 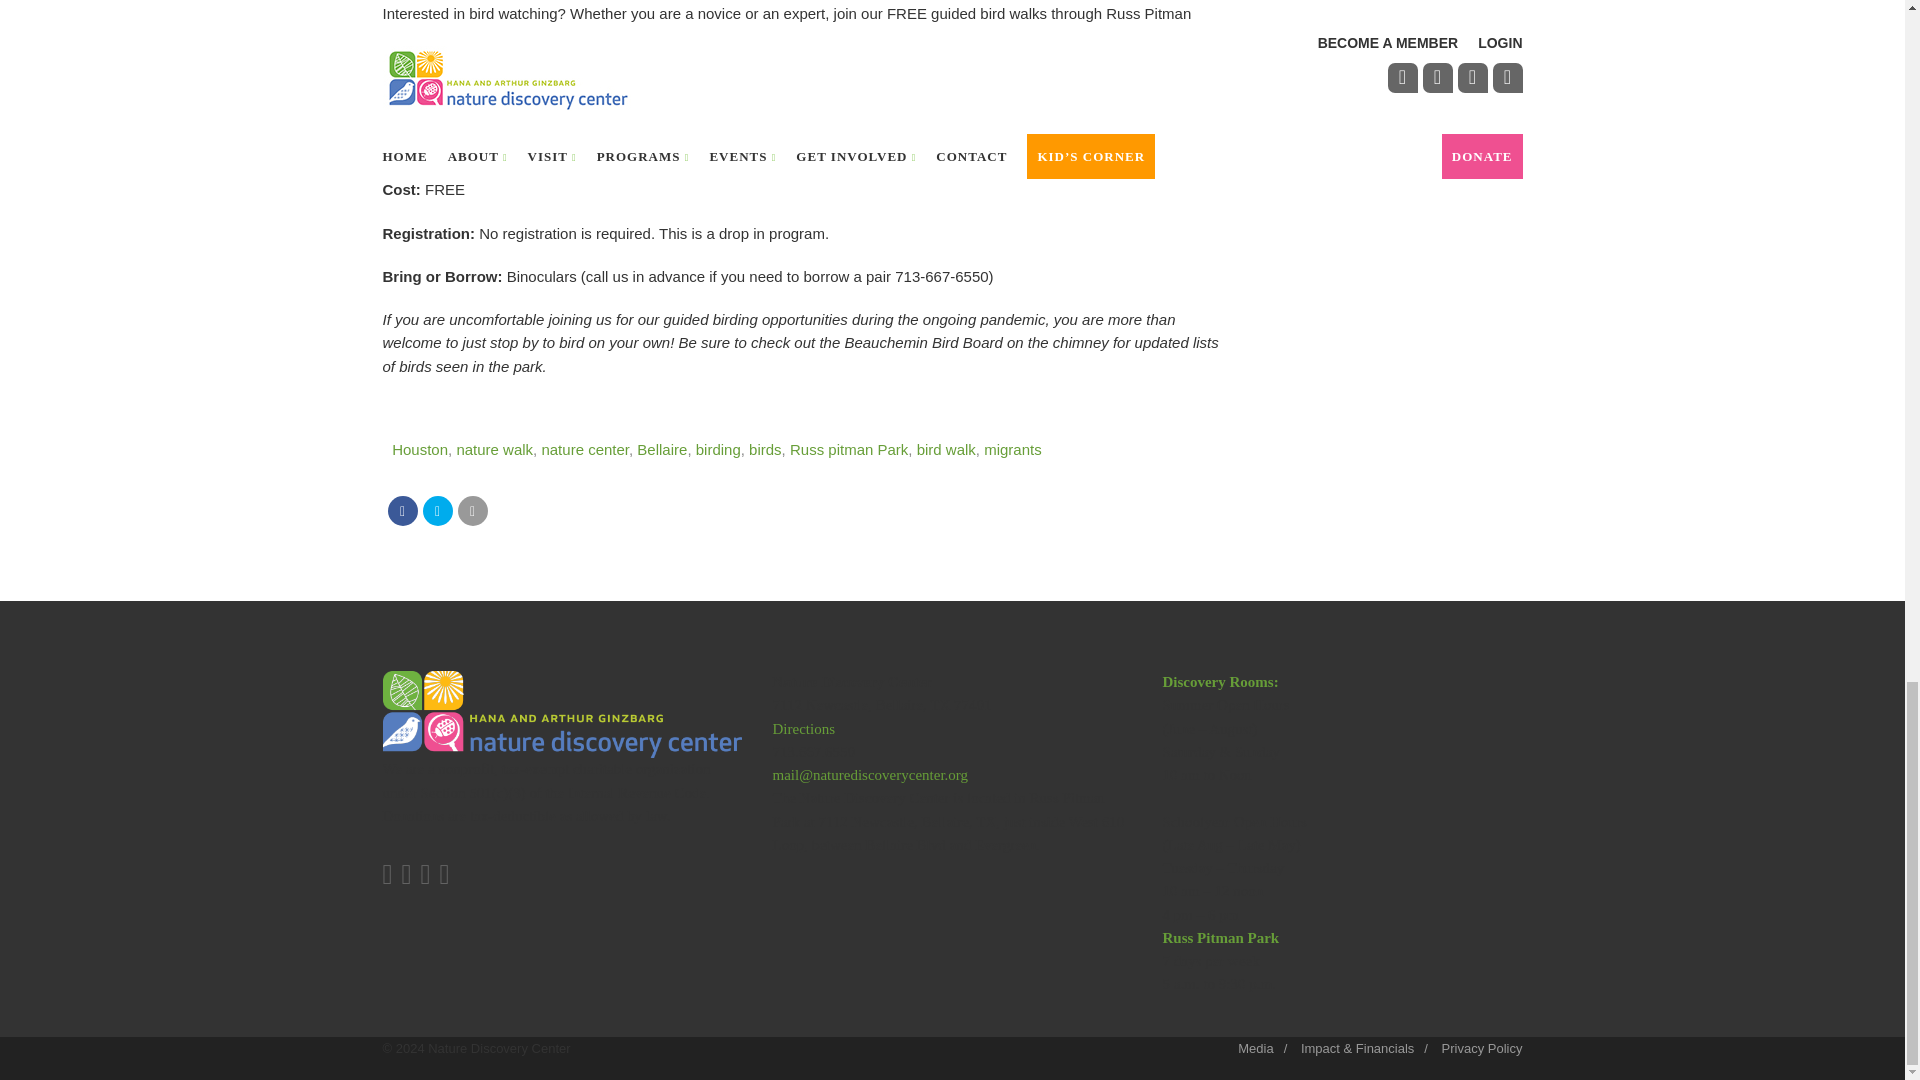 I want to click on Tweet, so click(x=436, y=510).